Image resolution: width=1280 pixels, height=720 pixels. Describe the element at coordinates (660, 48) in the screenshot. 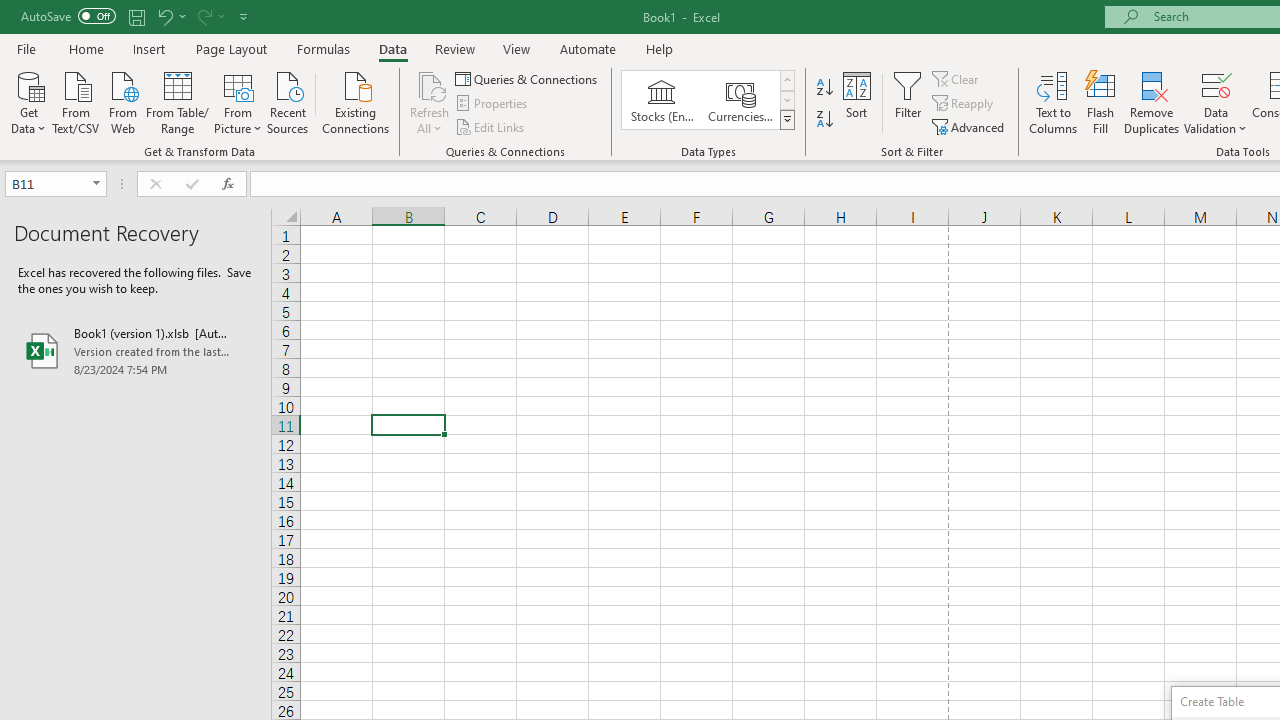

I see `Help` at that location.